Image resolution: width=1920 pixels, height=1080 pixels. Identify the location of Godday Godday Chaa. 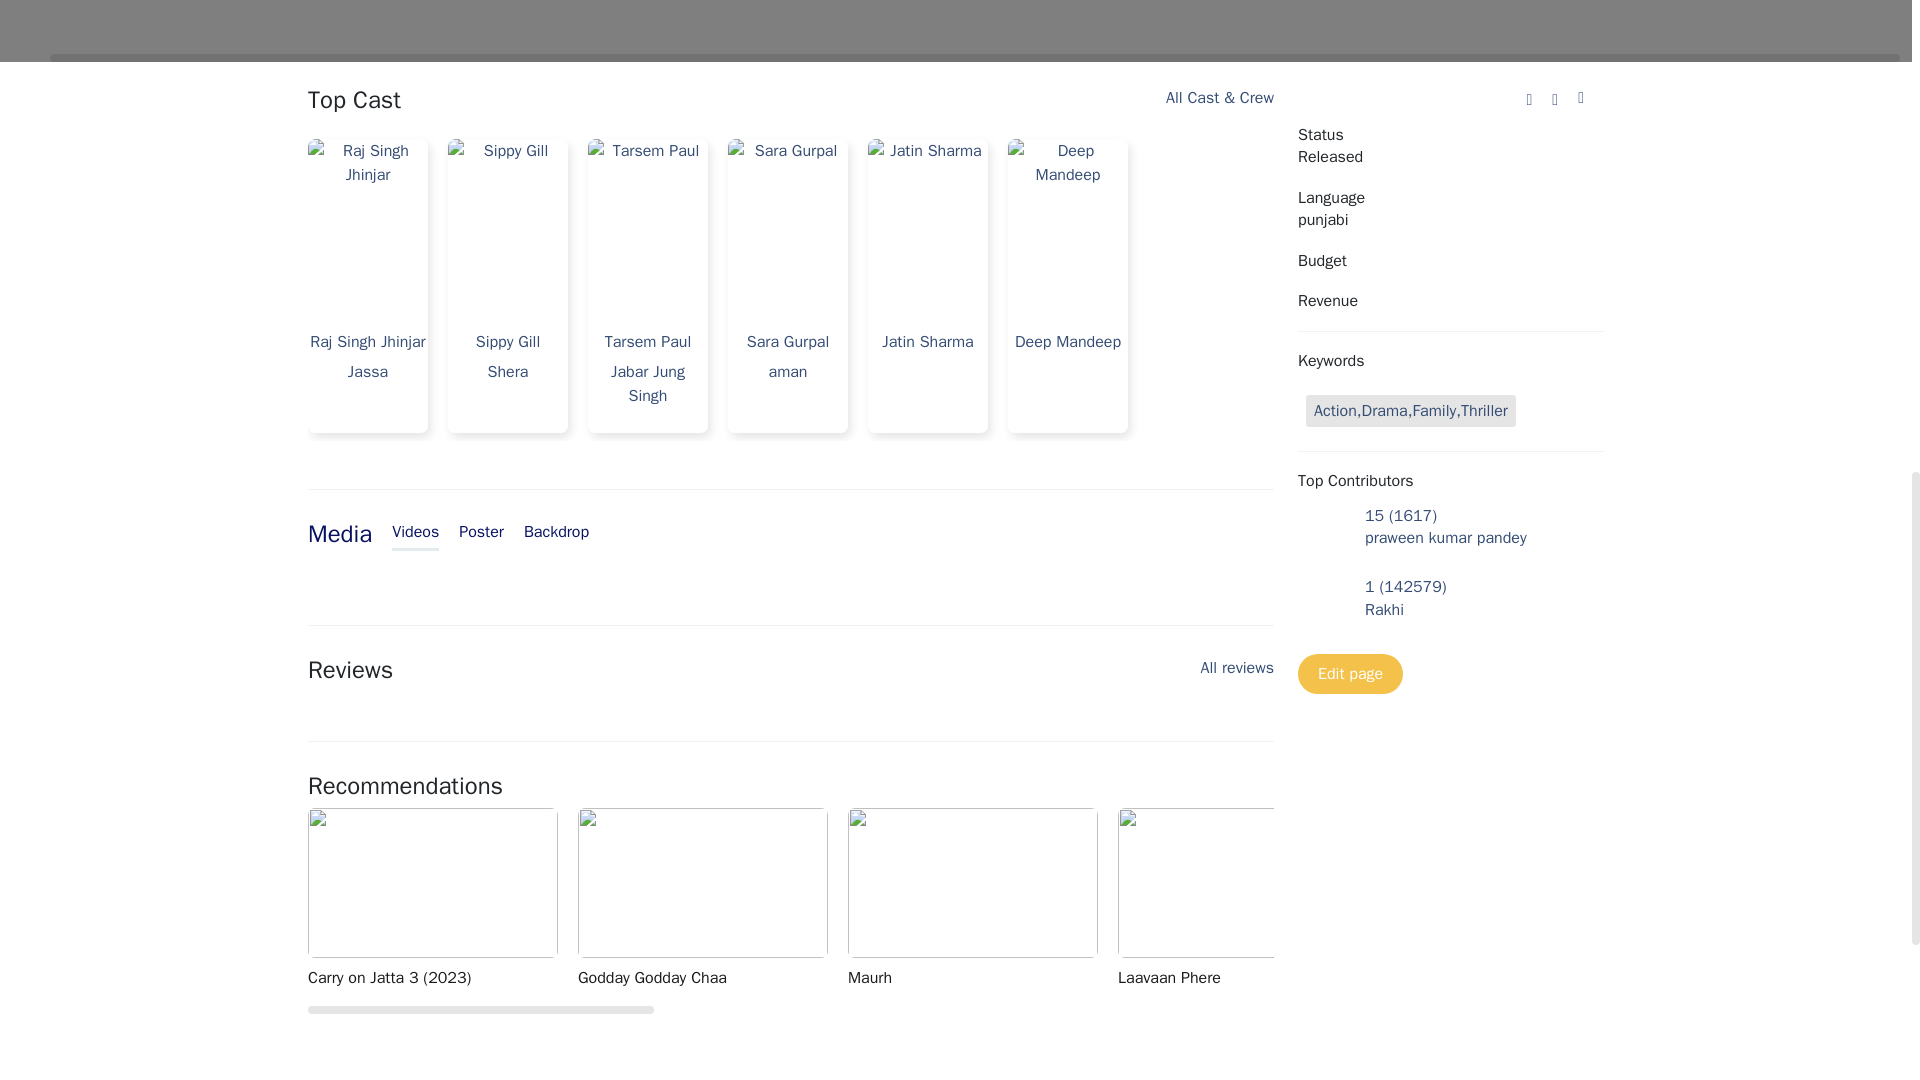
(712, 898).